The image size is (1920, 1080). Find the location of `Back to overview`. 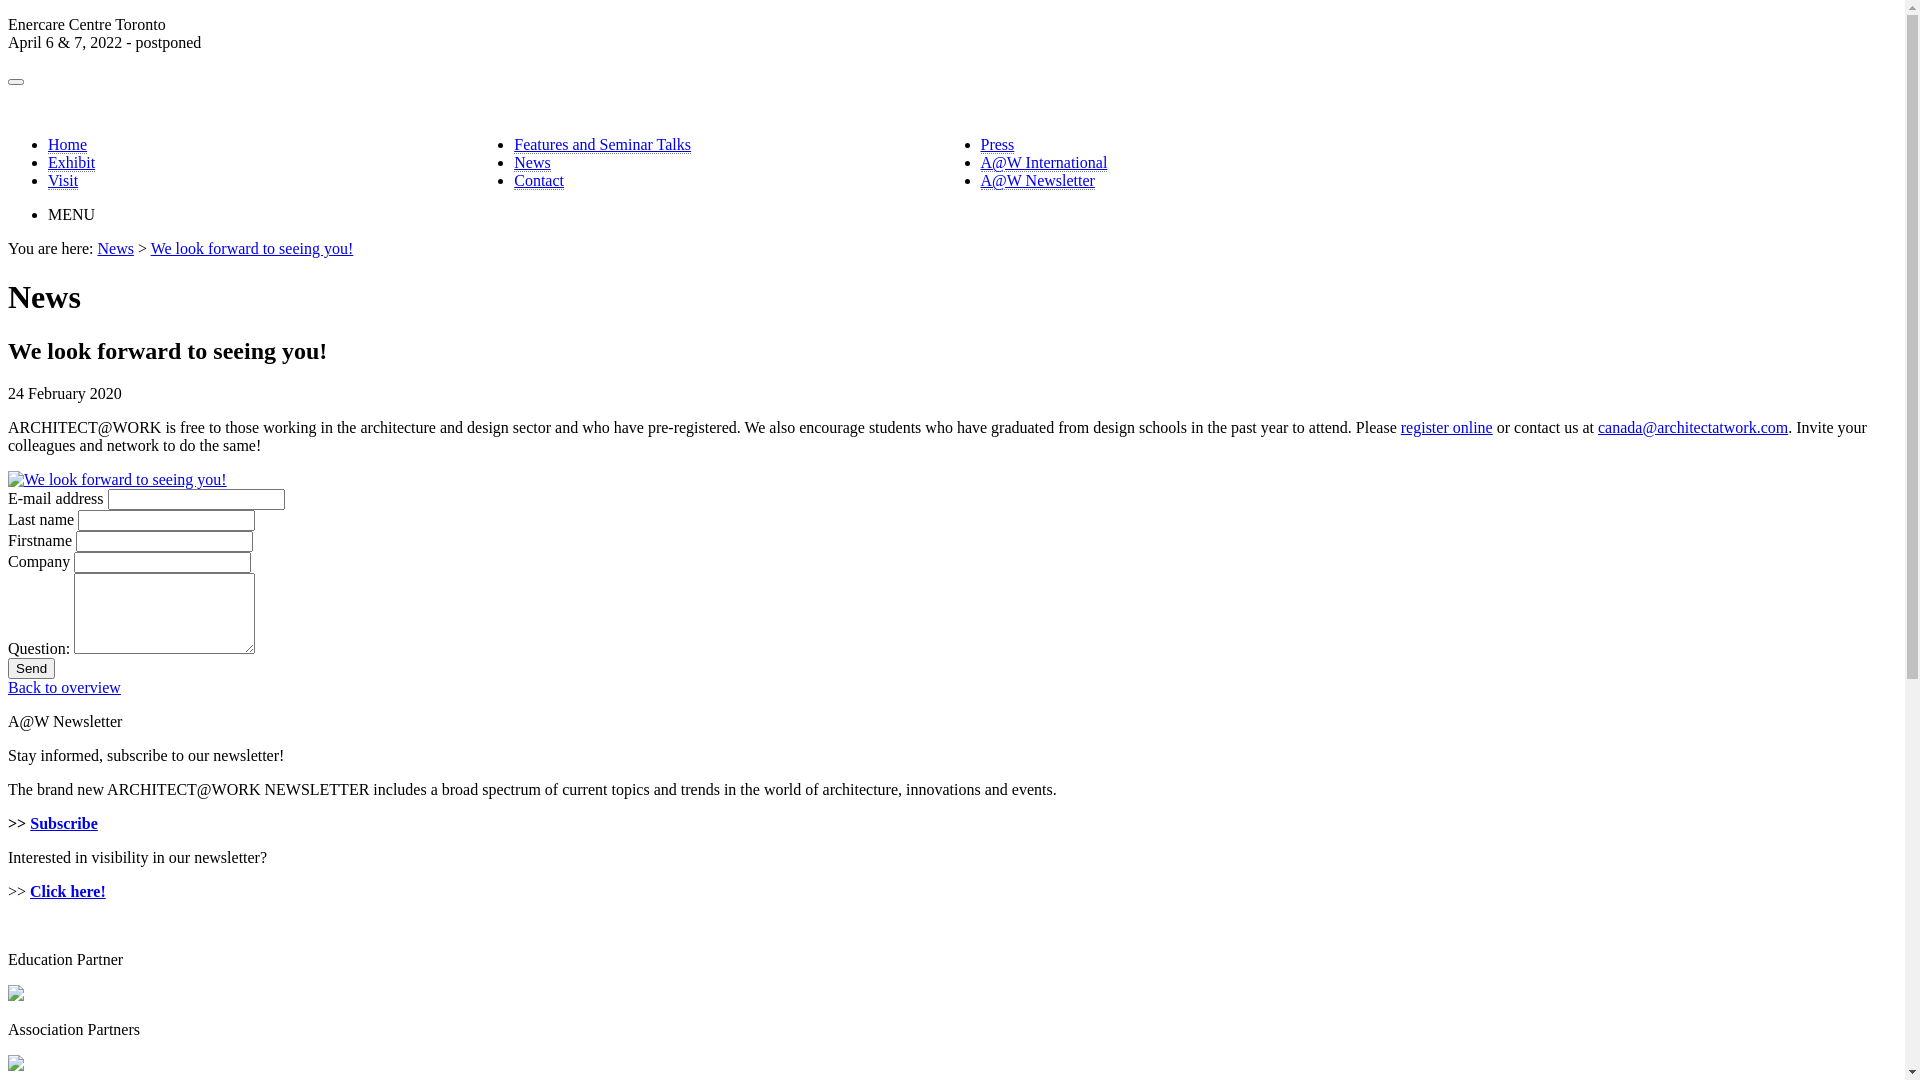

Back to overview is located at coordinates (64, 688).